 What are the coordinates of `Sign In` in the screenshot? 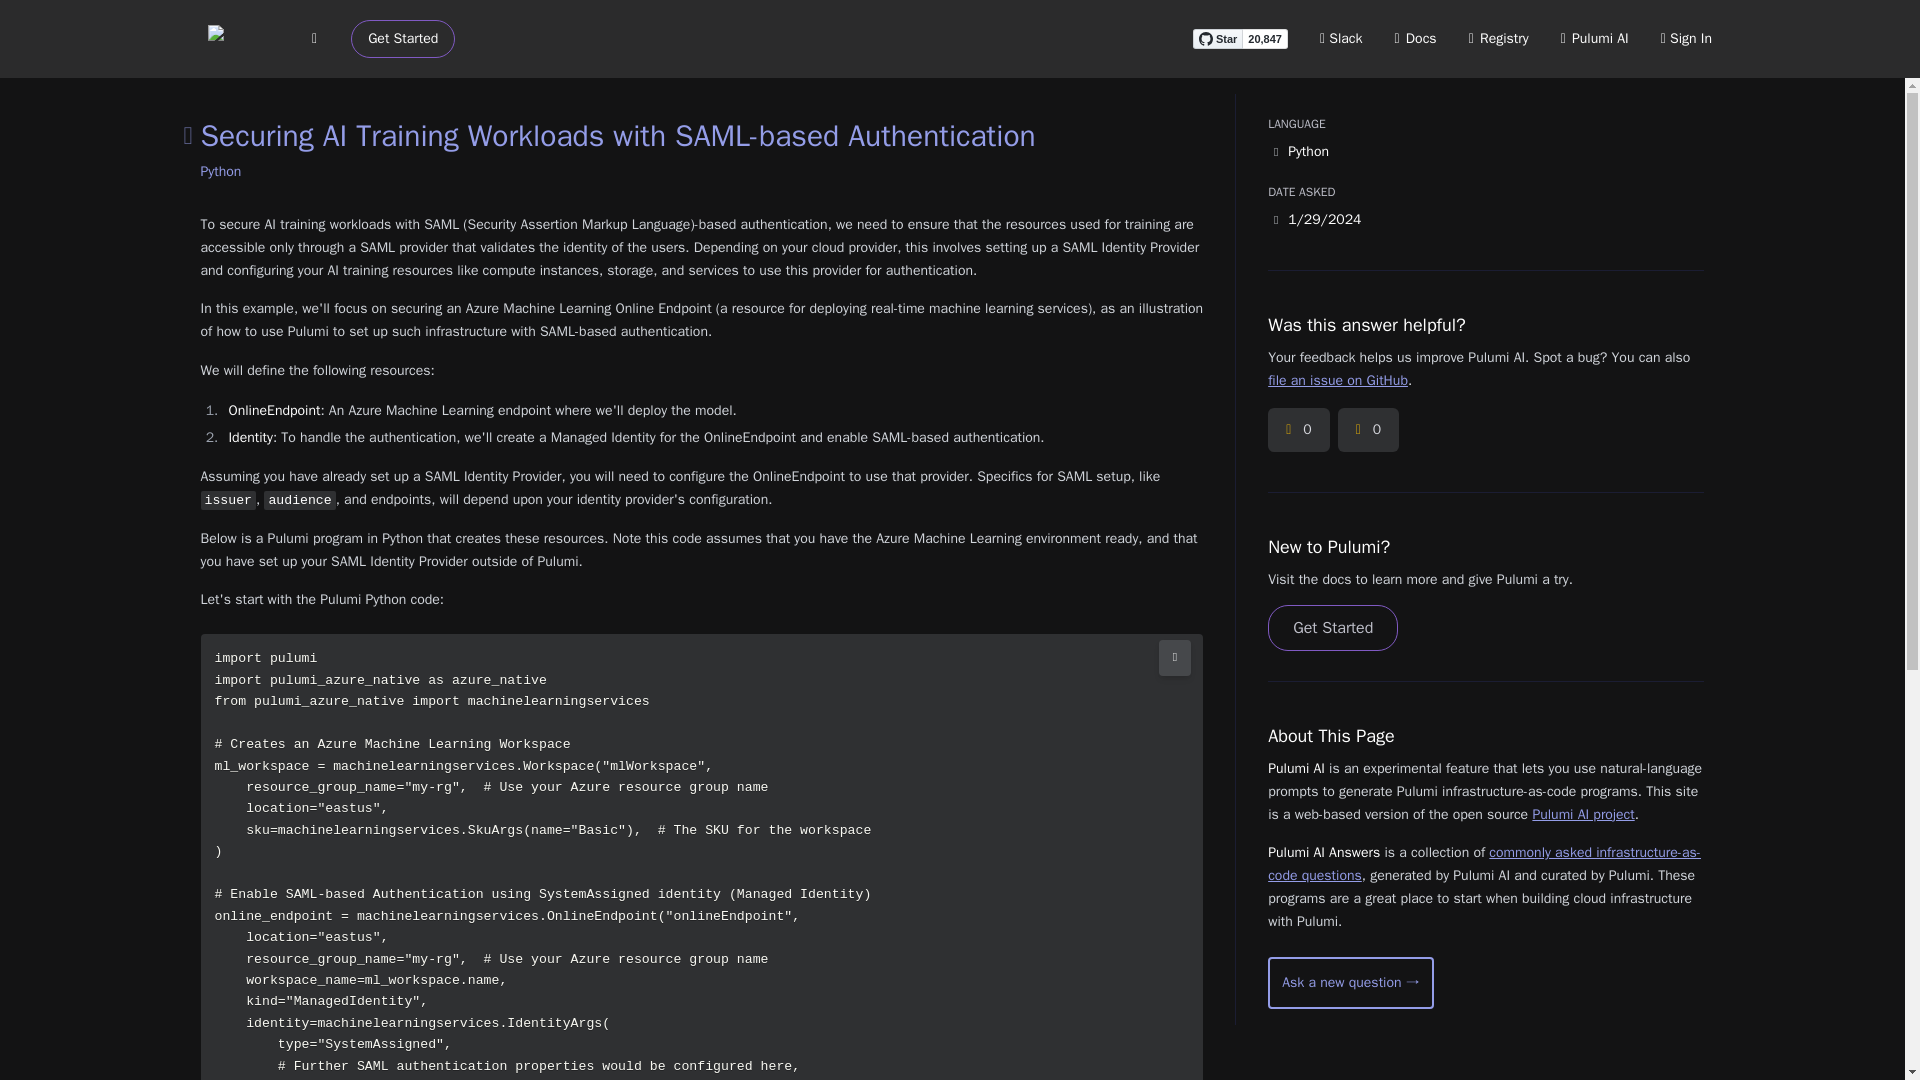 It's located at (1686, 38).